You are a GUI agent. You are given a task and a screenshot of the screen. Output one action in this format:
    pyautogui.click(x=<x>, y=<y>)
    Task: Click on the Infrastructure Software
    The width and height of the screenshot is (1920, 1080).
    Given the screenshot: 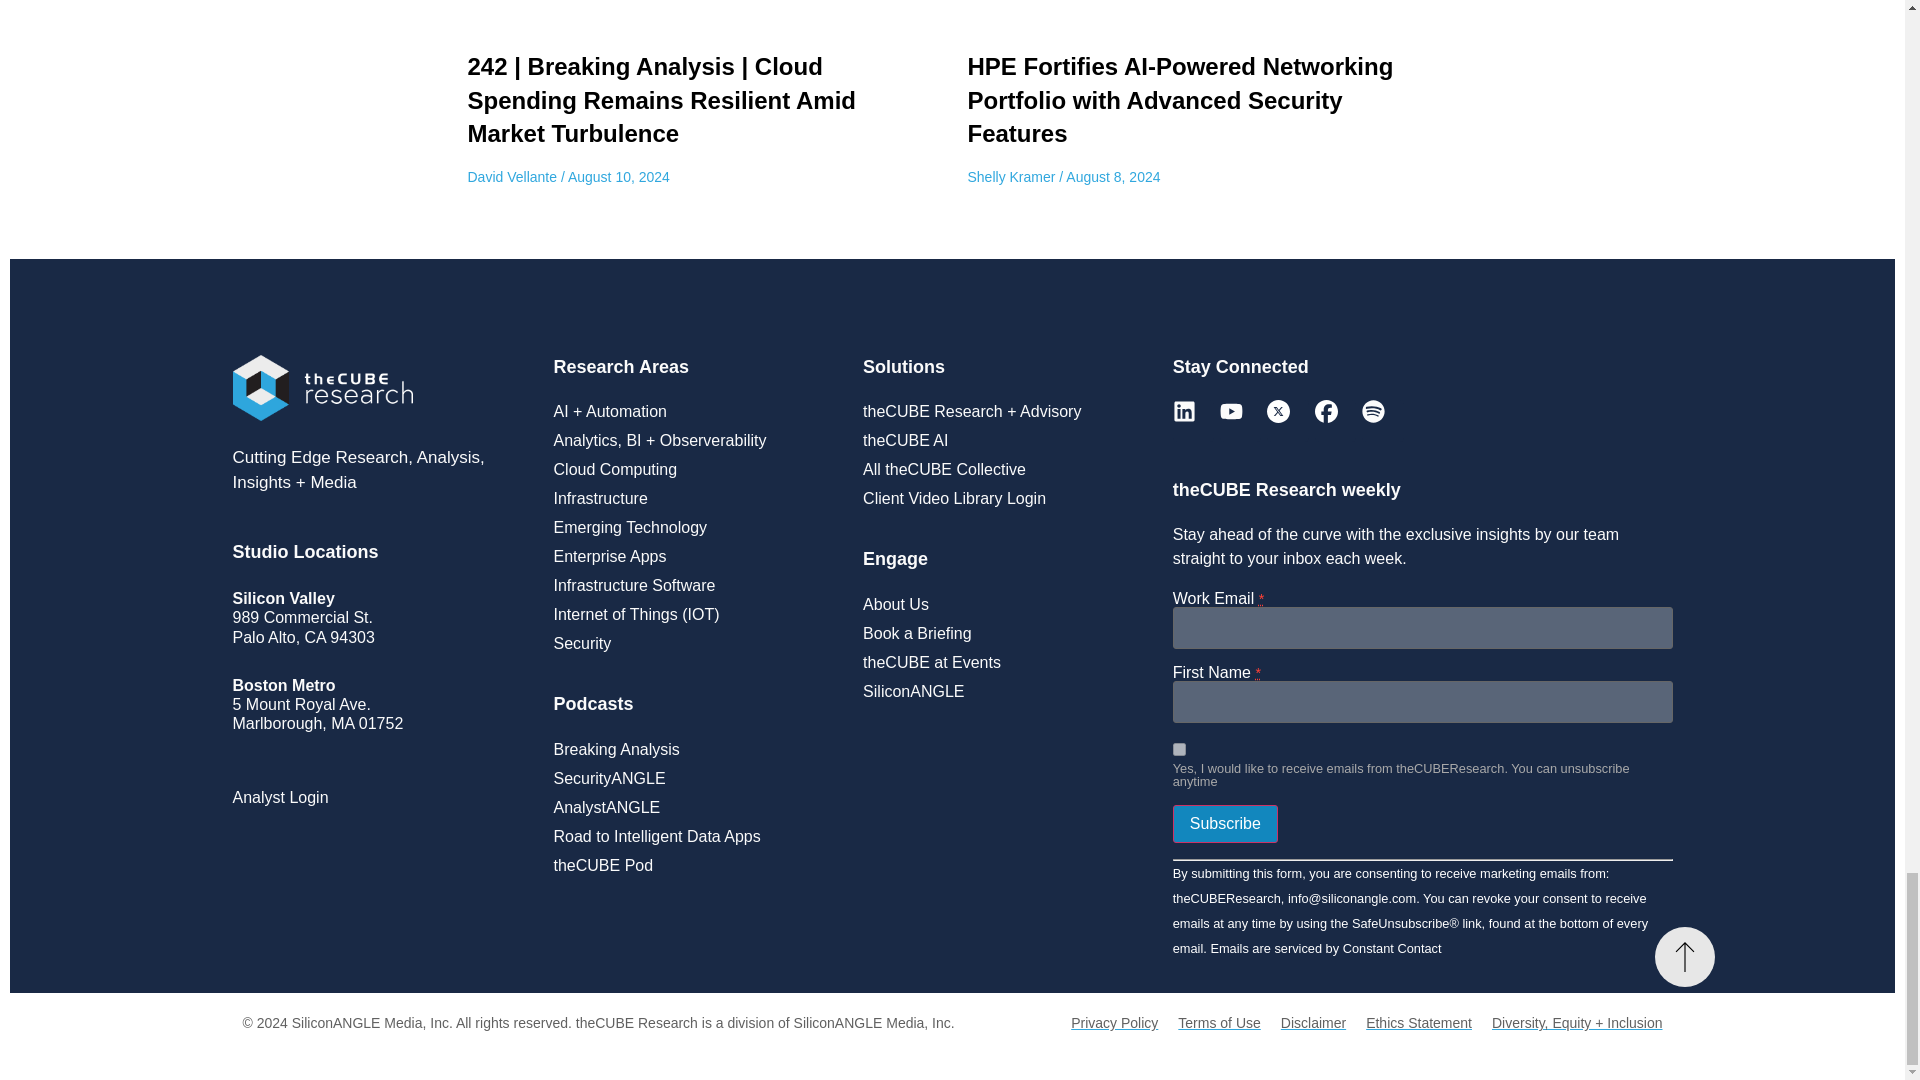 What is the action you would take?
    pyautogui.click(x=697, y=586)
    